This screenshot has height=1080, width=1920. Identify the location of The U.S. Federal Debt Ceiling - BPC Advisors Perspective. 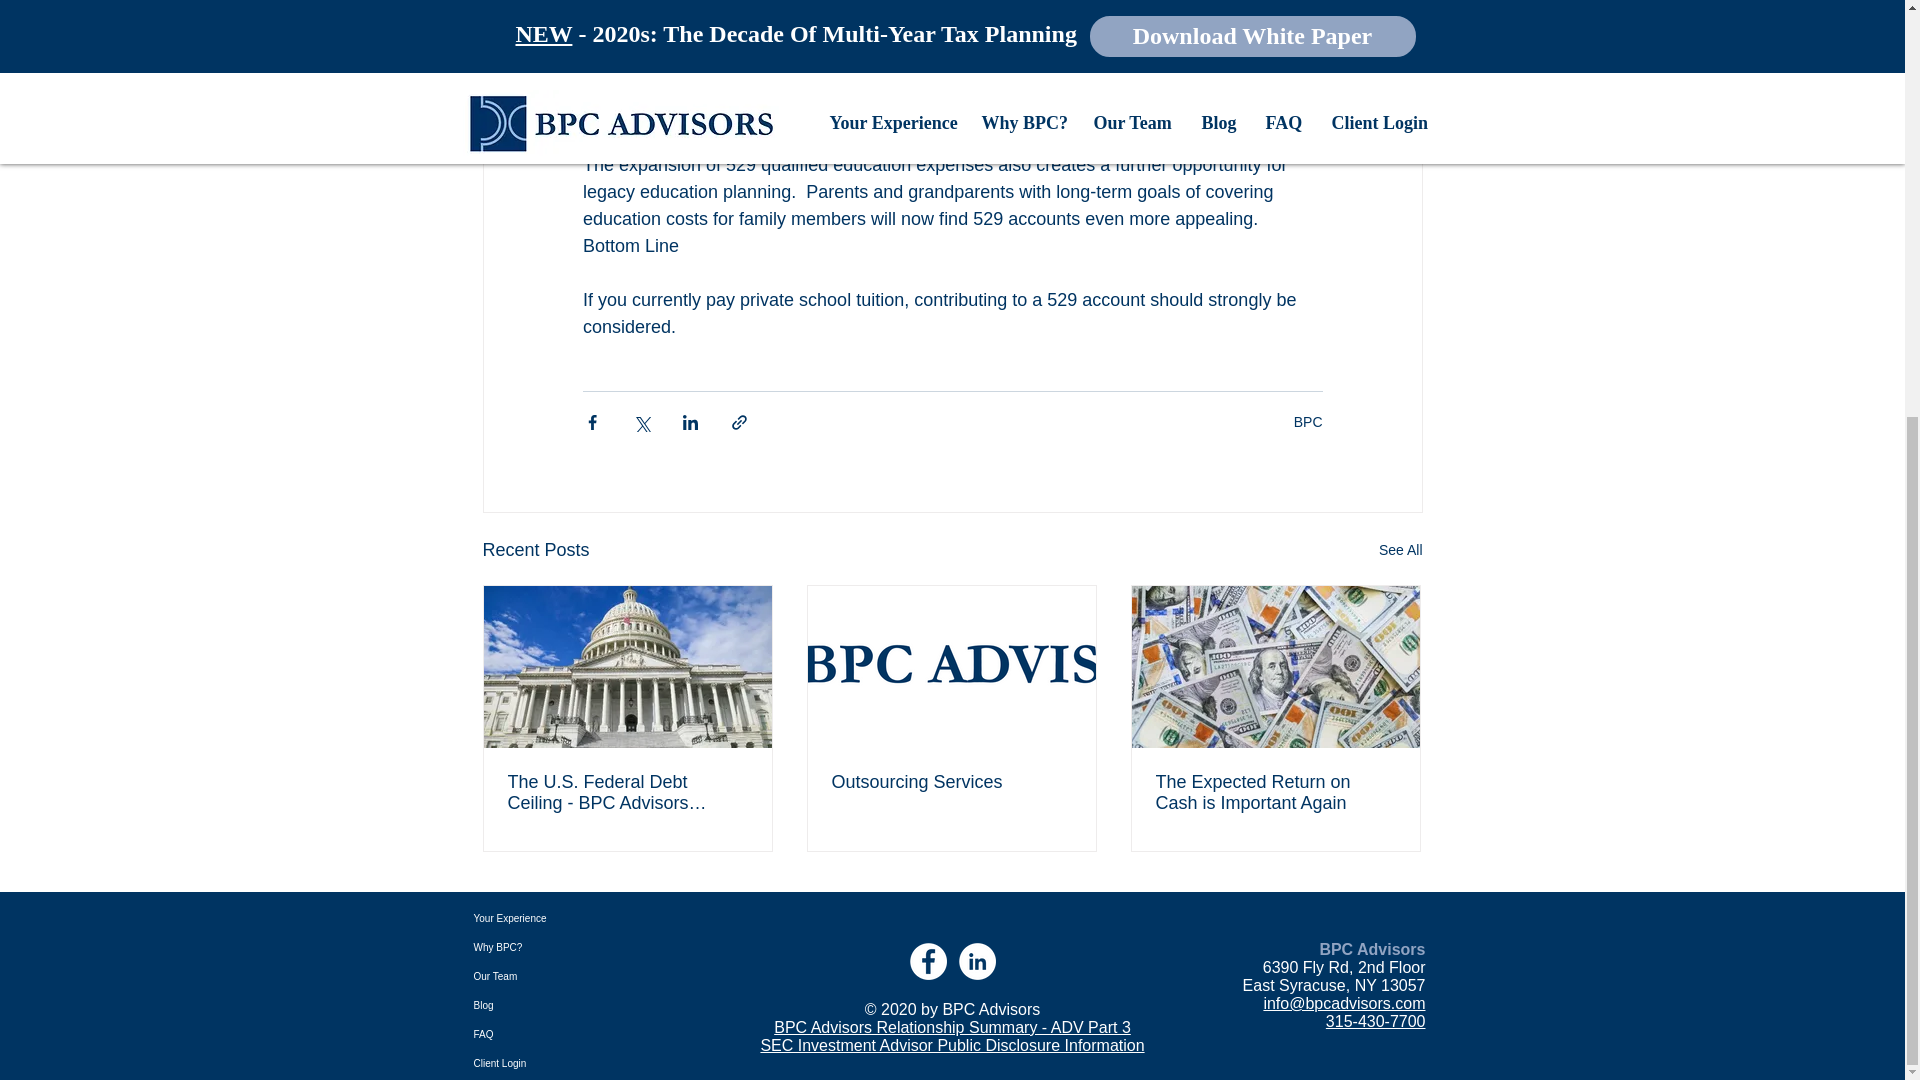
(628, 793).